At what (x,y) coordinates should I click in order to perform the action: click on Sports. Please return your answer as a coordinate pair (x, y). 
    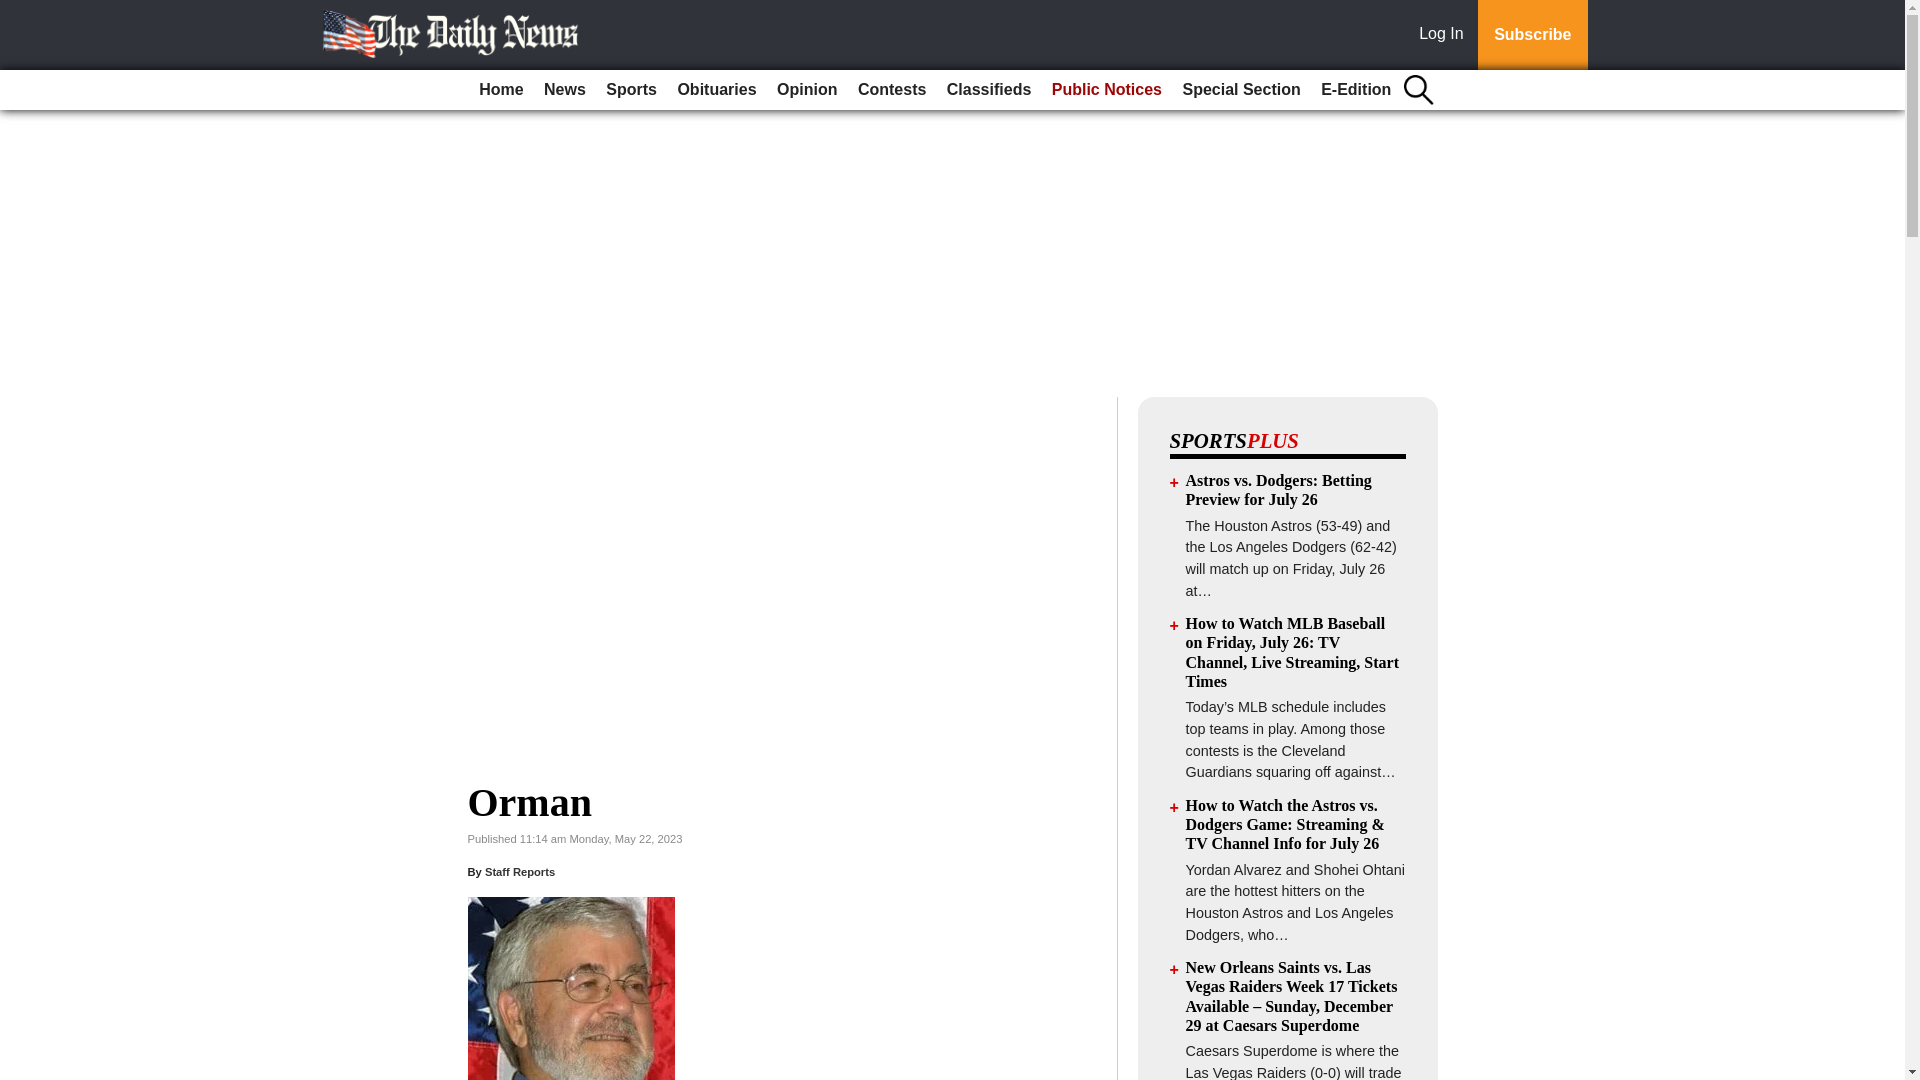
    Looking at the image, I should click on (630, 90).